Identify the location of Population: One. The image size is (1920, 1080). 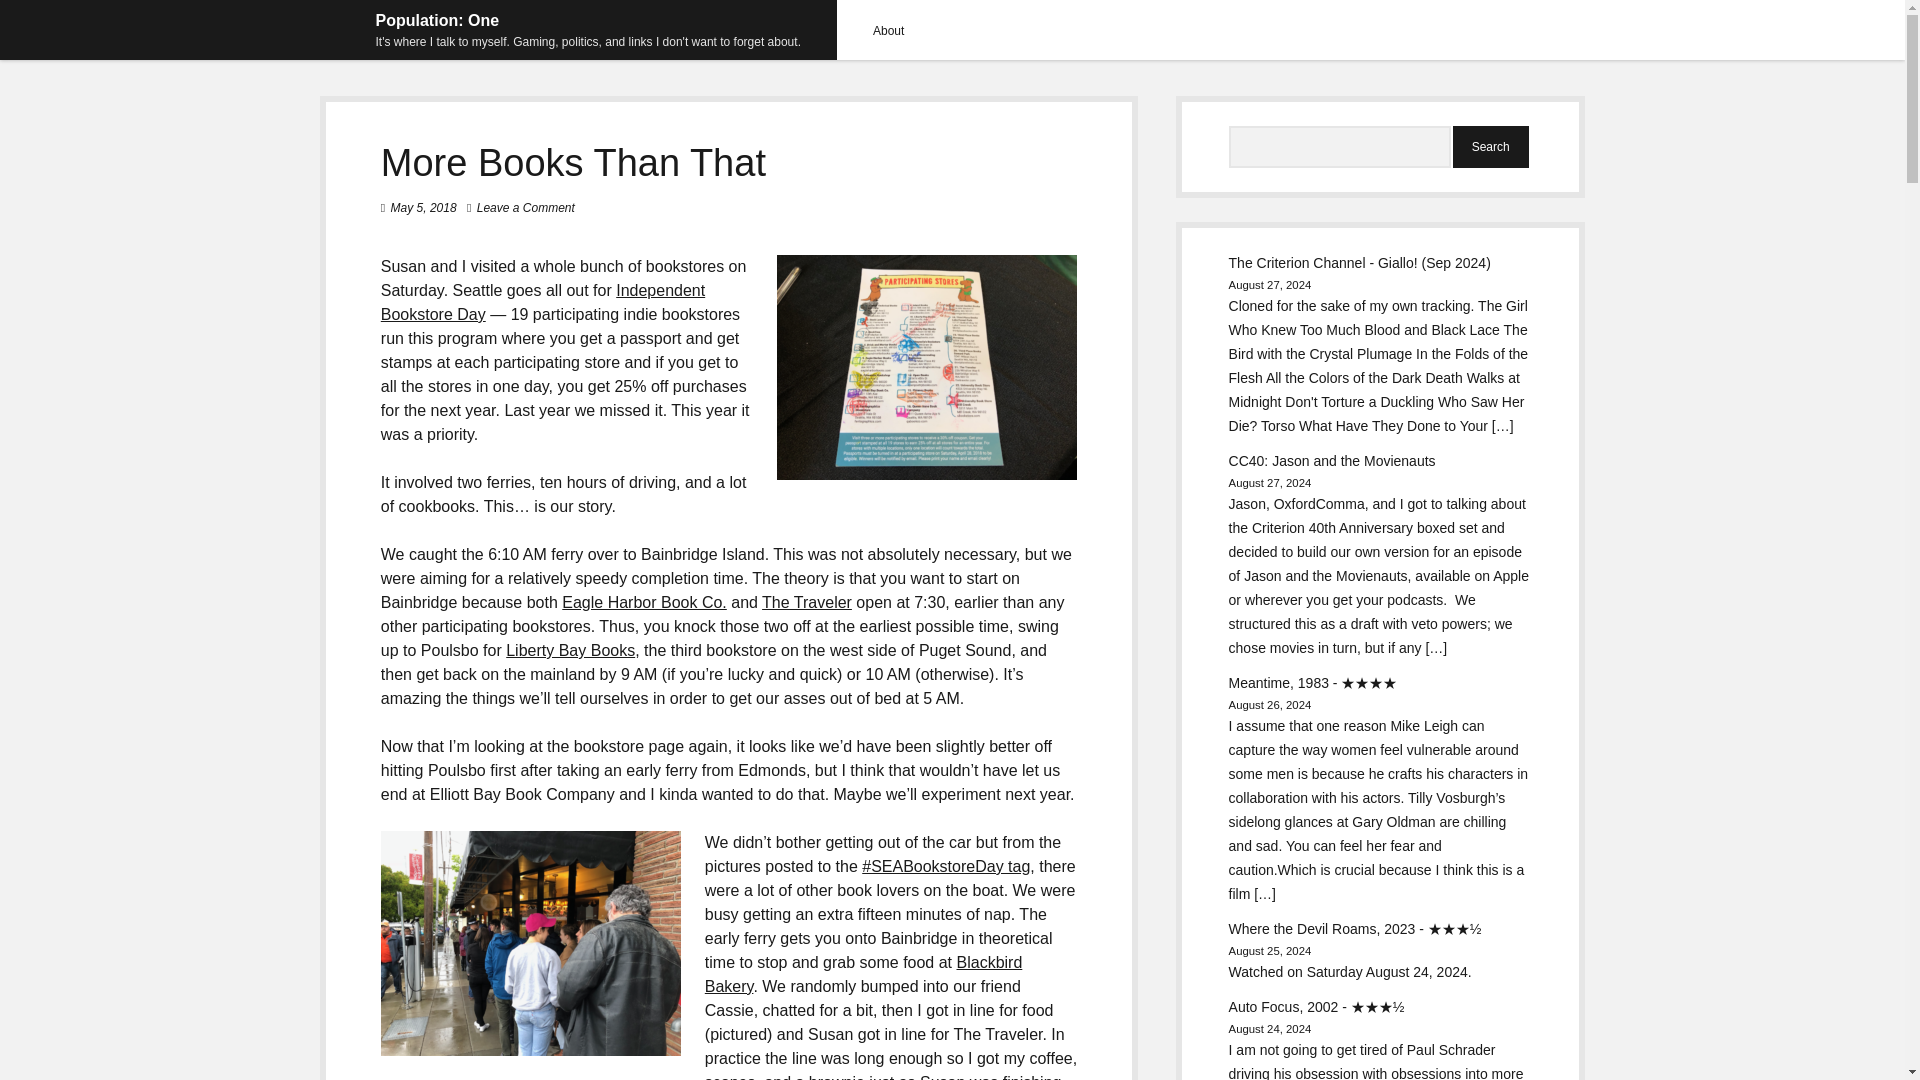
(438, 20).